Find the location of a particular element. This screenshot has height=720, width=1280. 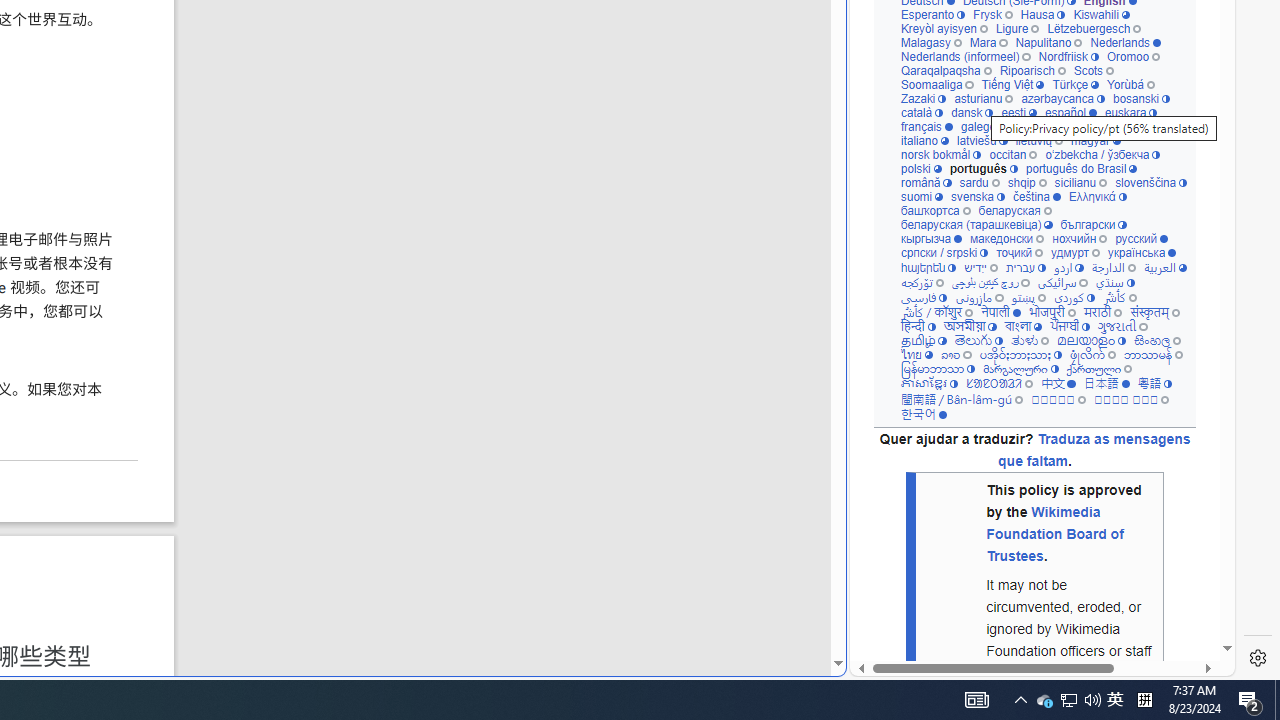

Qaraqalpaqsha is located at coordinates (946, 70).